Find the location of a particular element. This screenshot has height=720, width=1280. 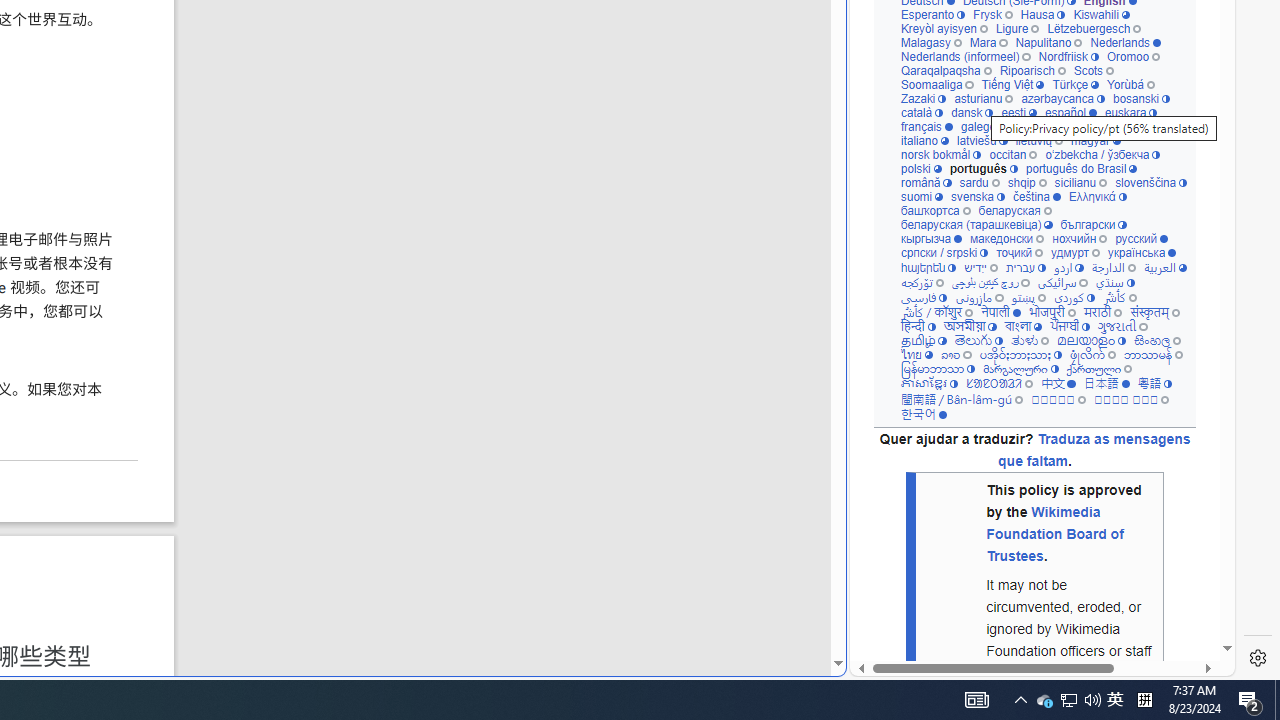

Qaraqalpaqsha is located at coordinates (946, 70).